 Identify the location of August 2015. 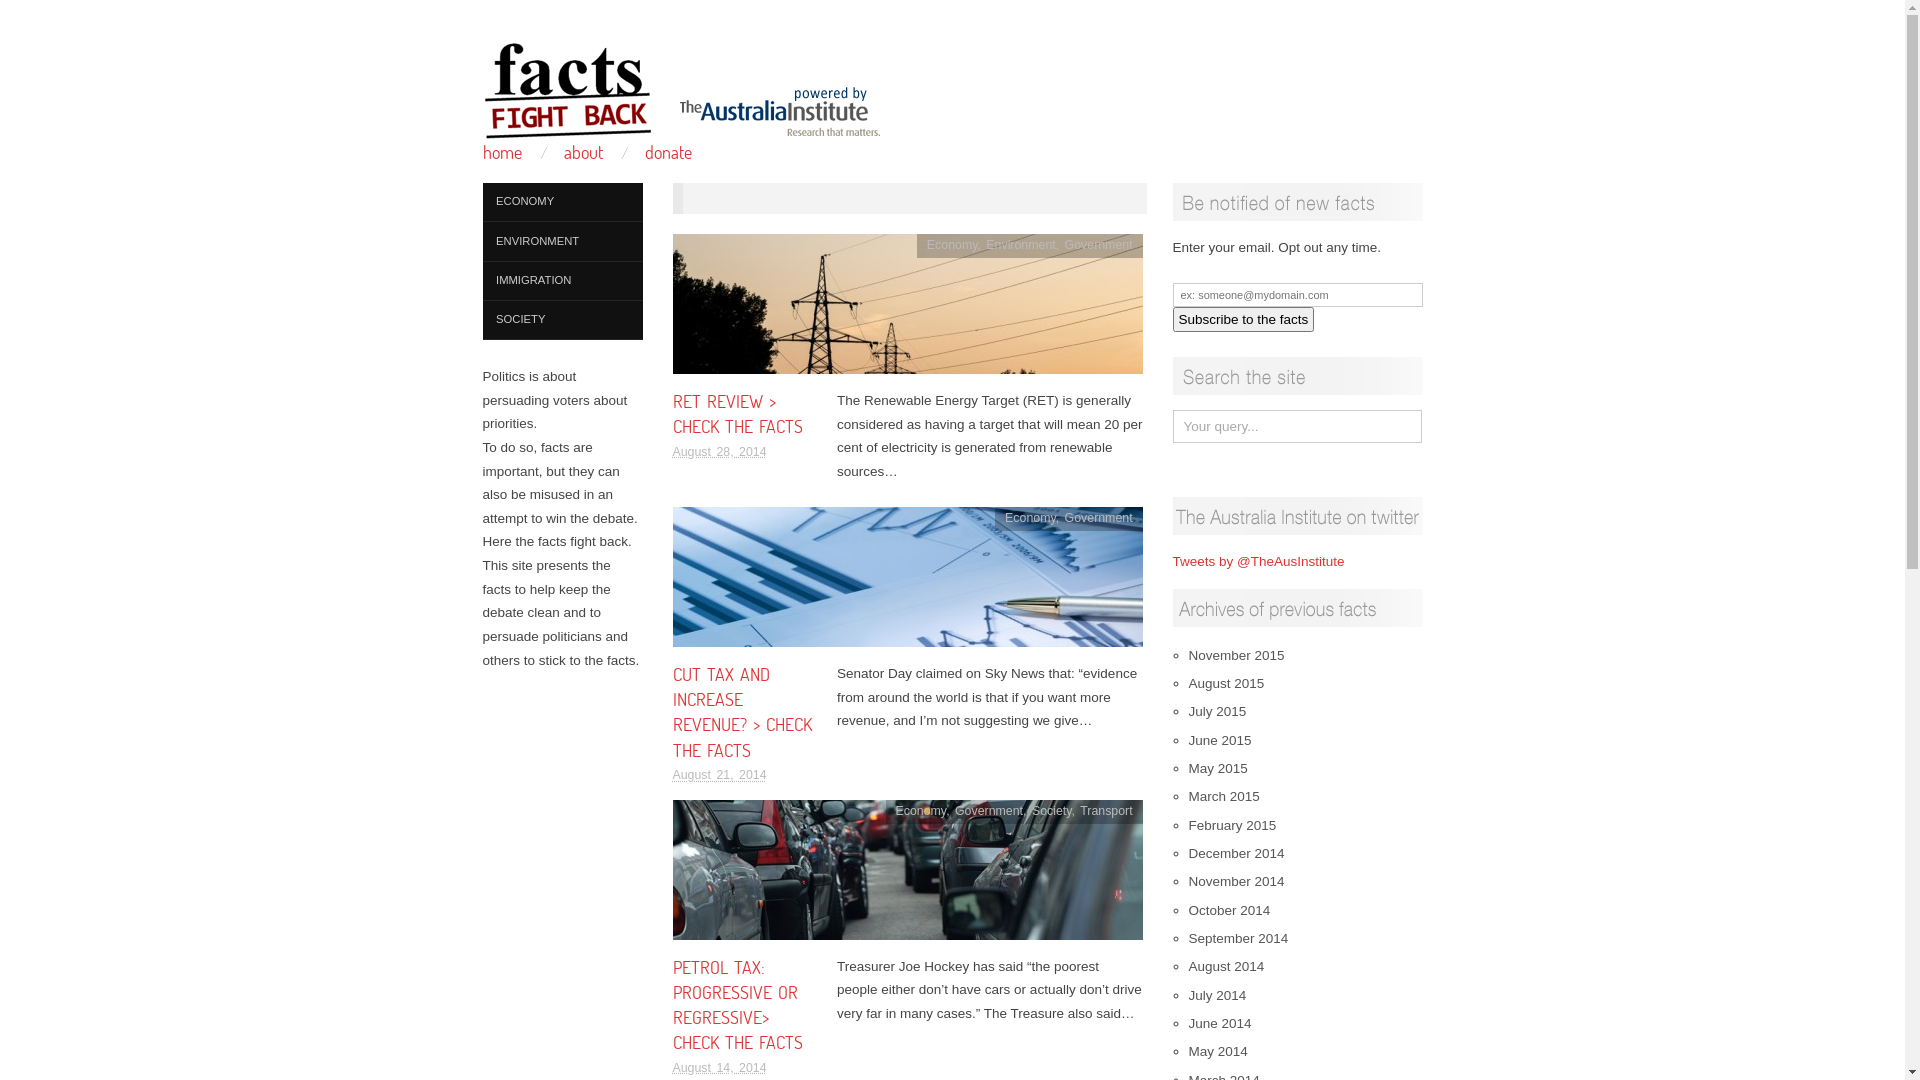
(1226, 684).